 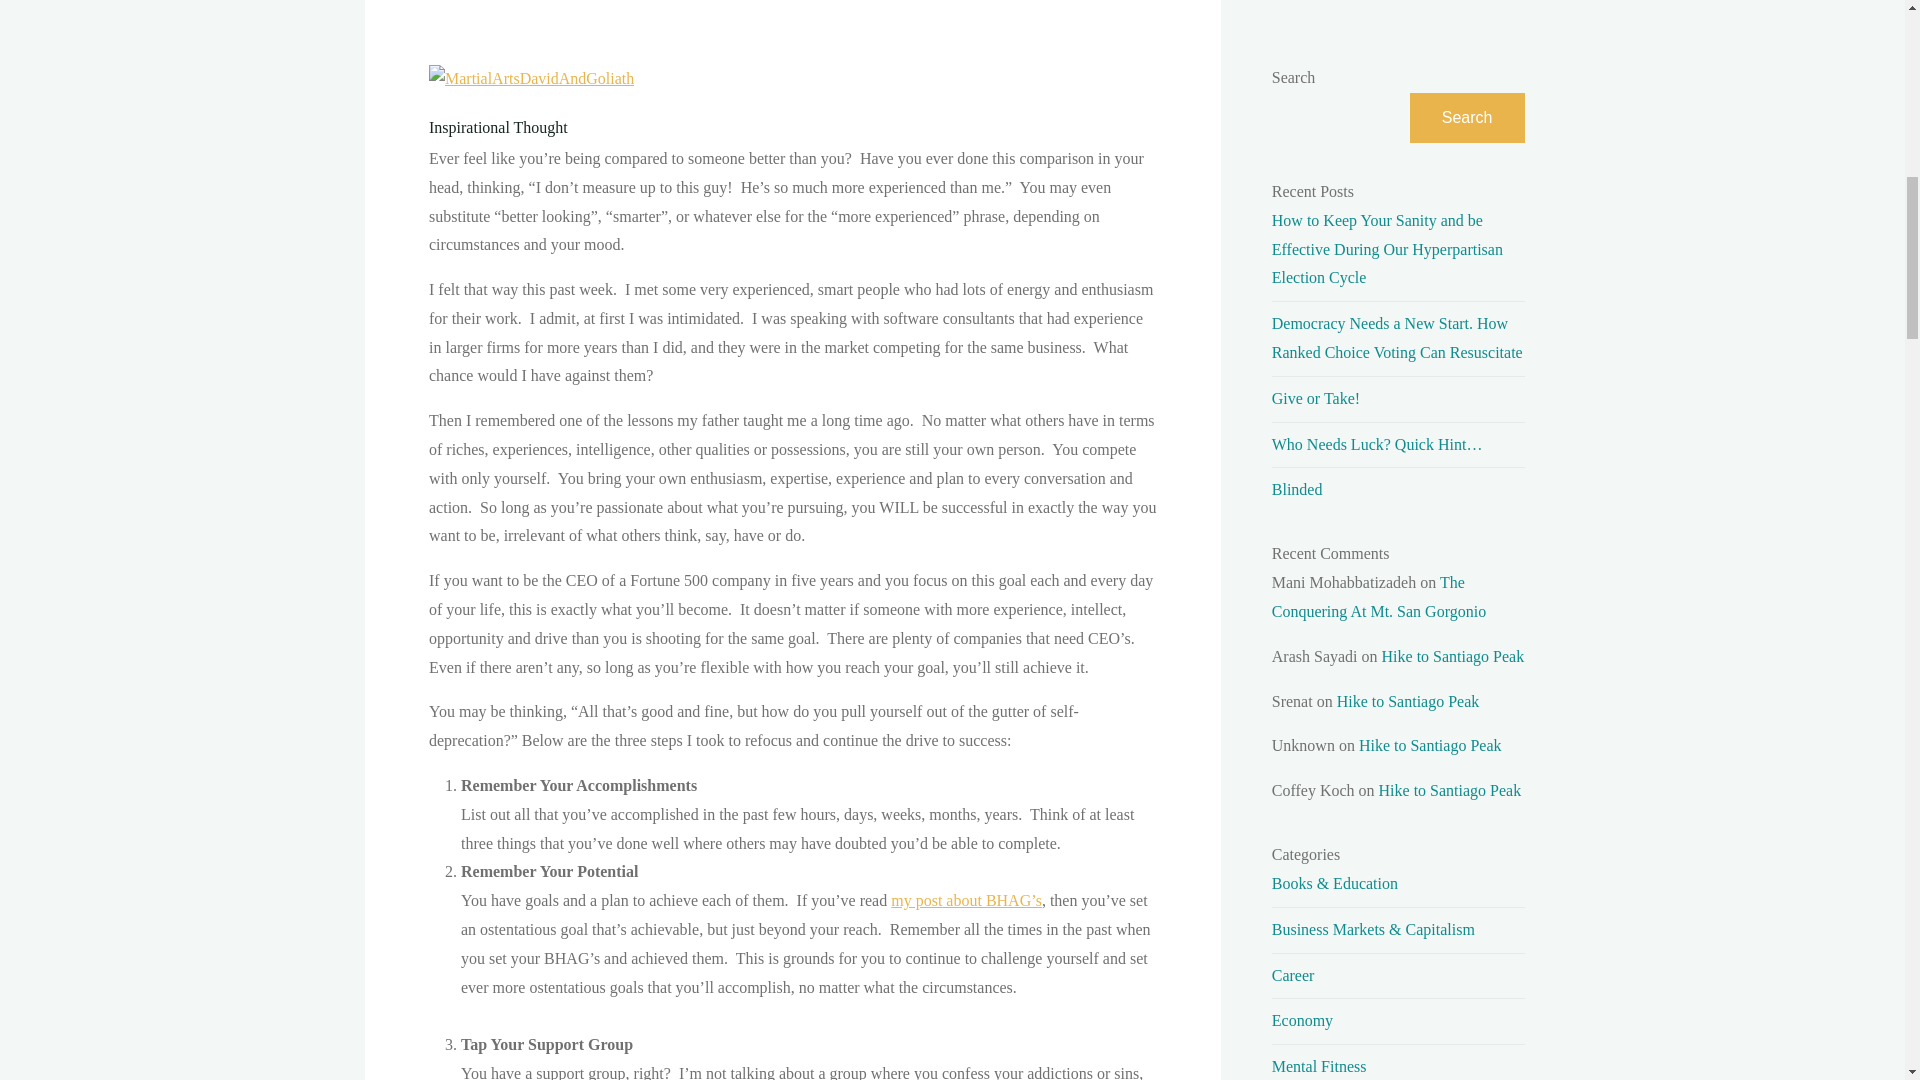 I want to click on Hike to Santiago Peak, so click(x=1430, y=744).